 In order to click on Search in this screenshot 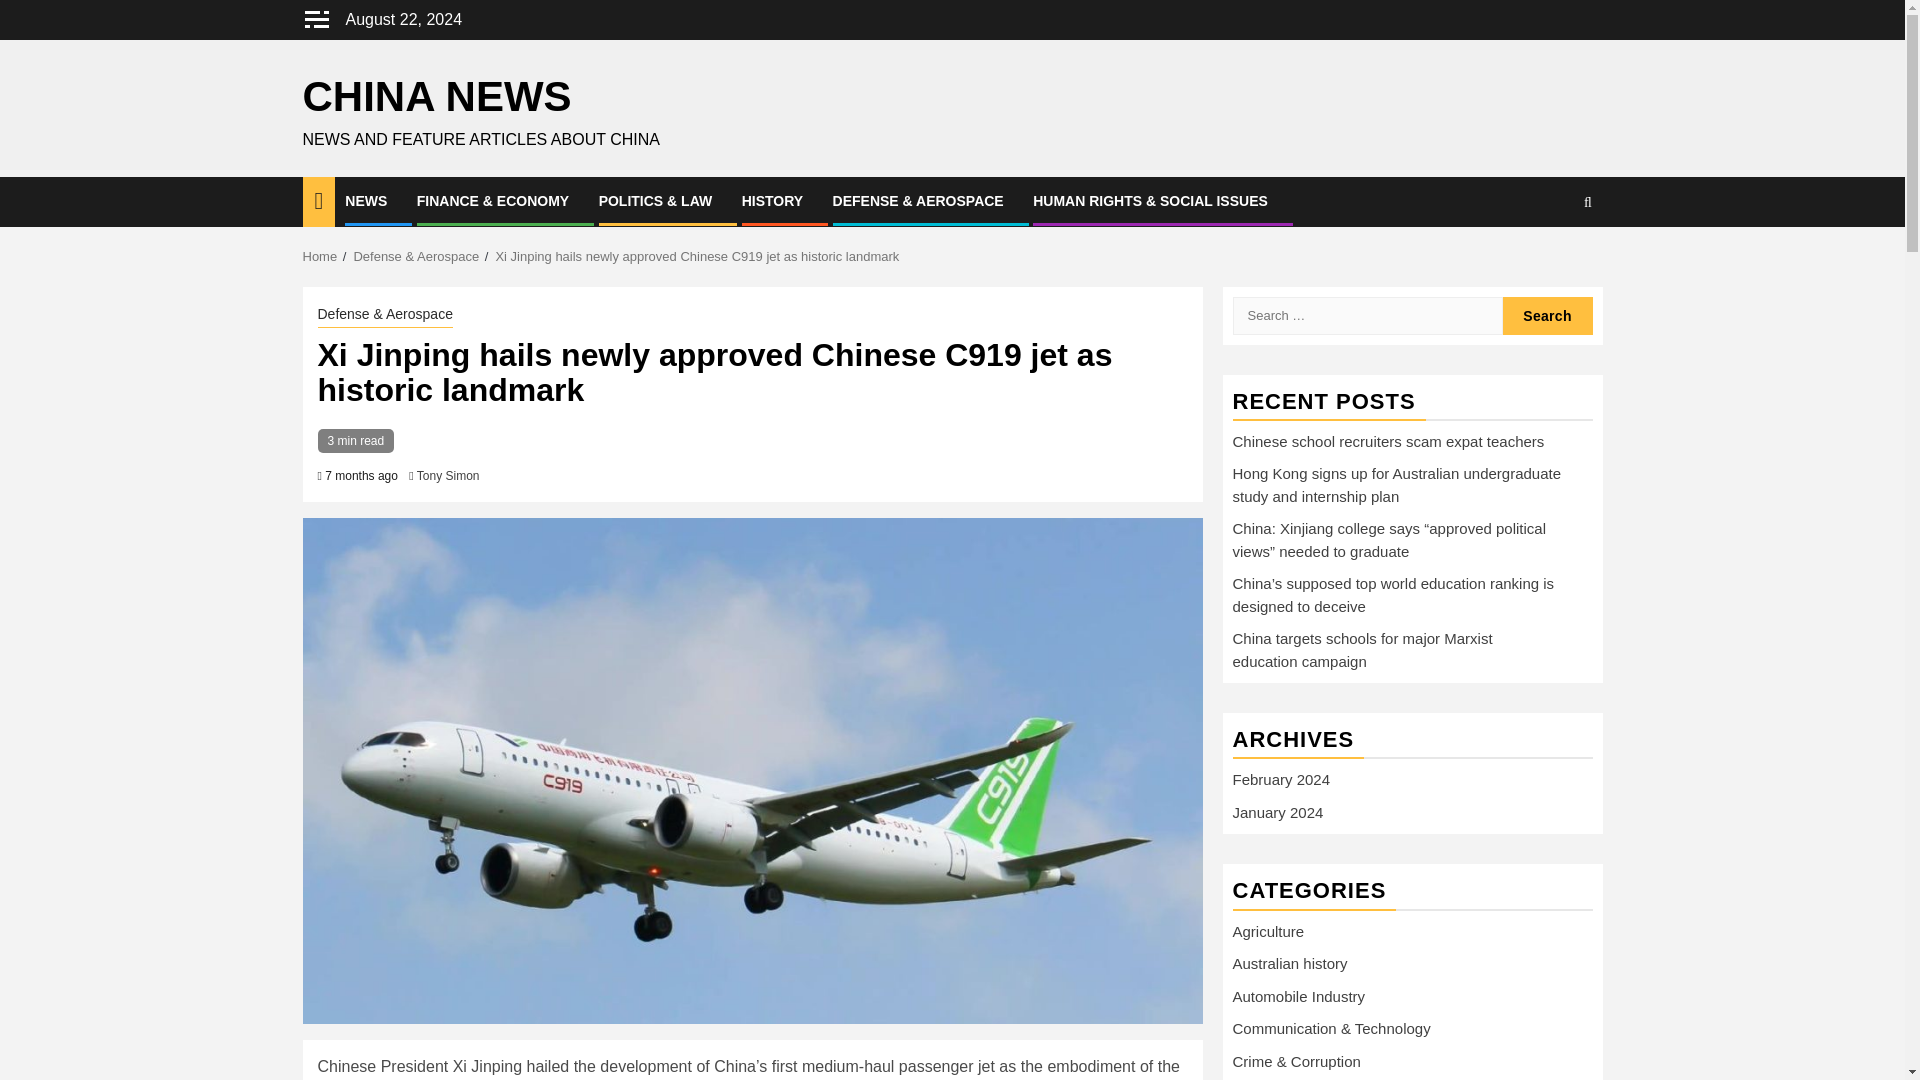, I will do `click(1548, 262)`.